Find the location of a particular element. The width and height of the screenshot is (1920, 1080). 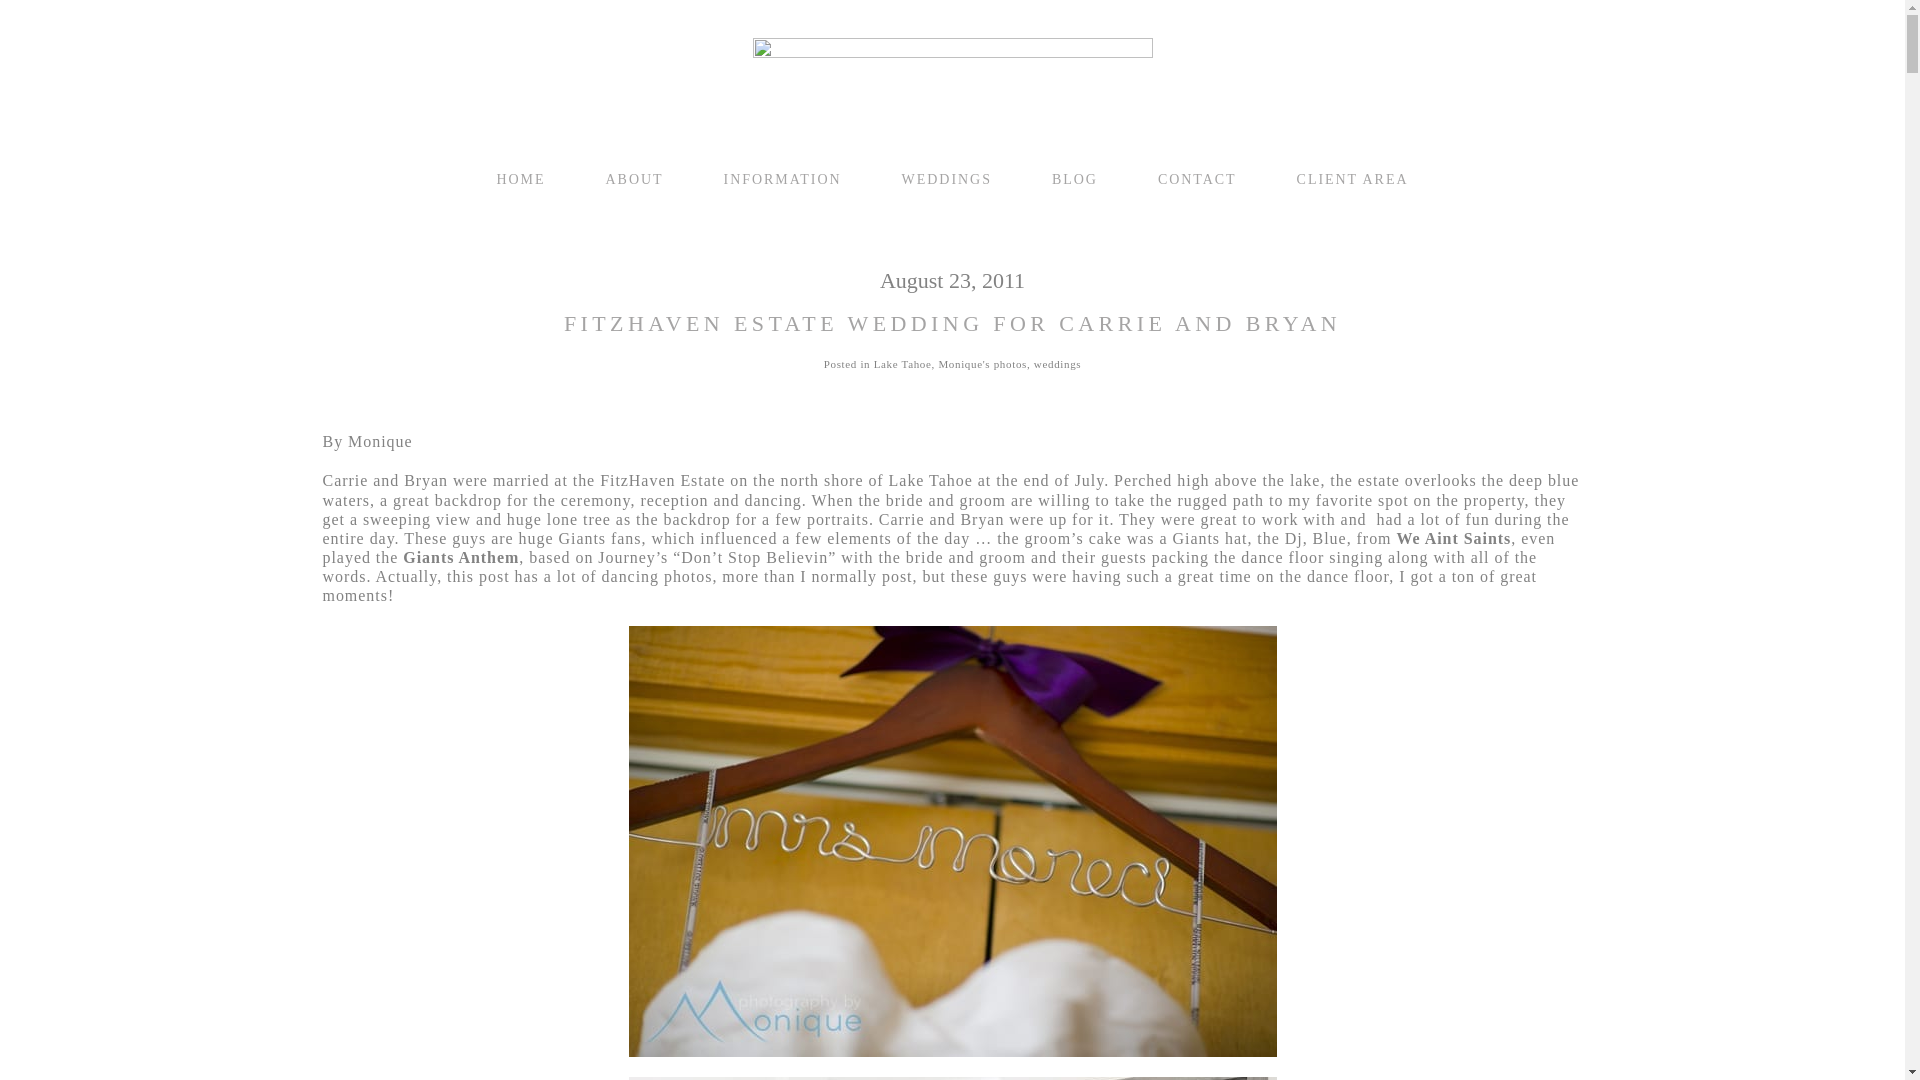

HOME is located at coordinates (520, 178).